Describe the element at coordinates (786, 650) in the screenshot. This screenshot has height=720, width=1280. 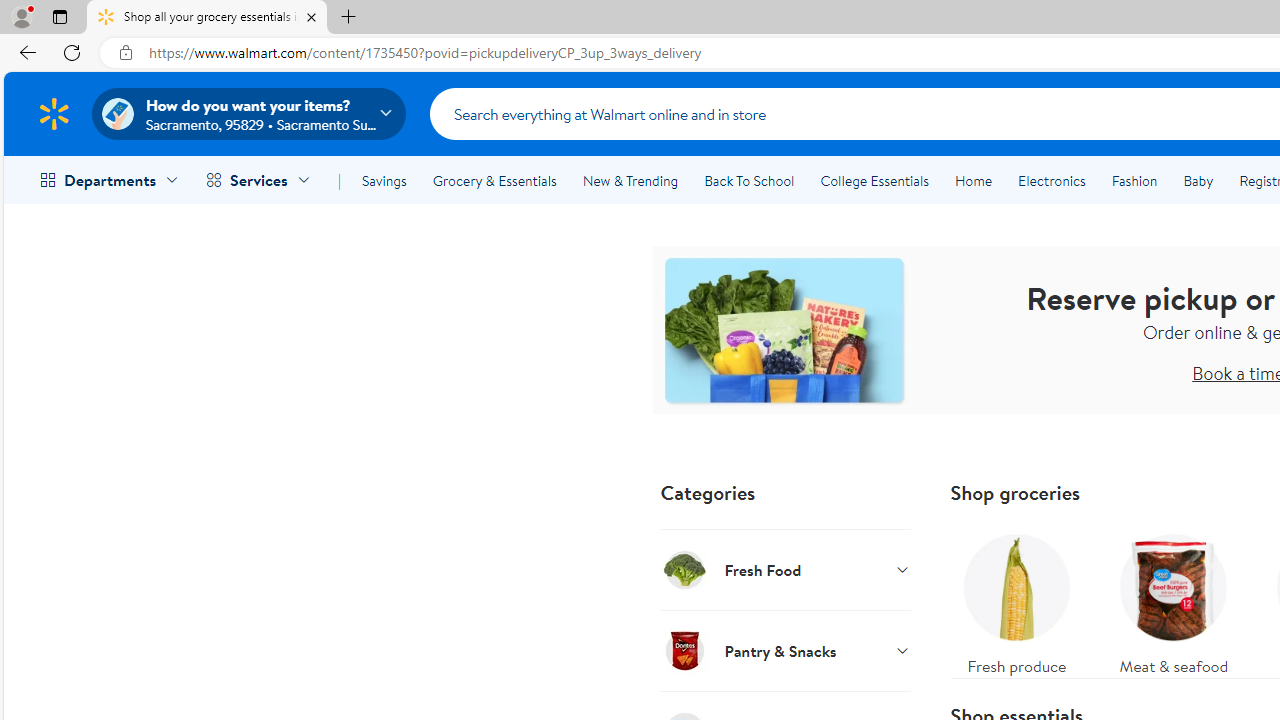
I see `Pantry & Snacks` at that location.